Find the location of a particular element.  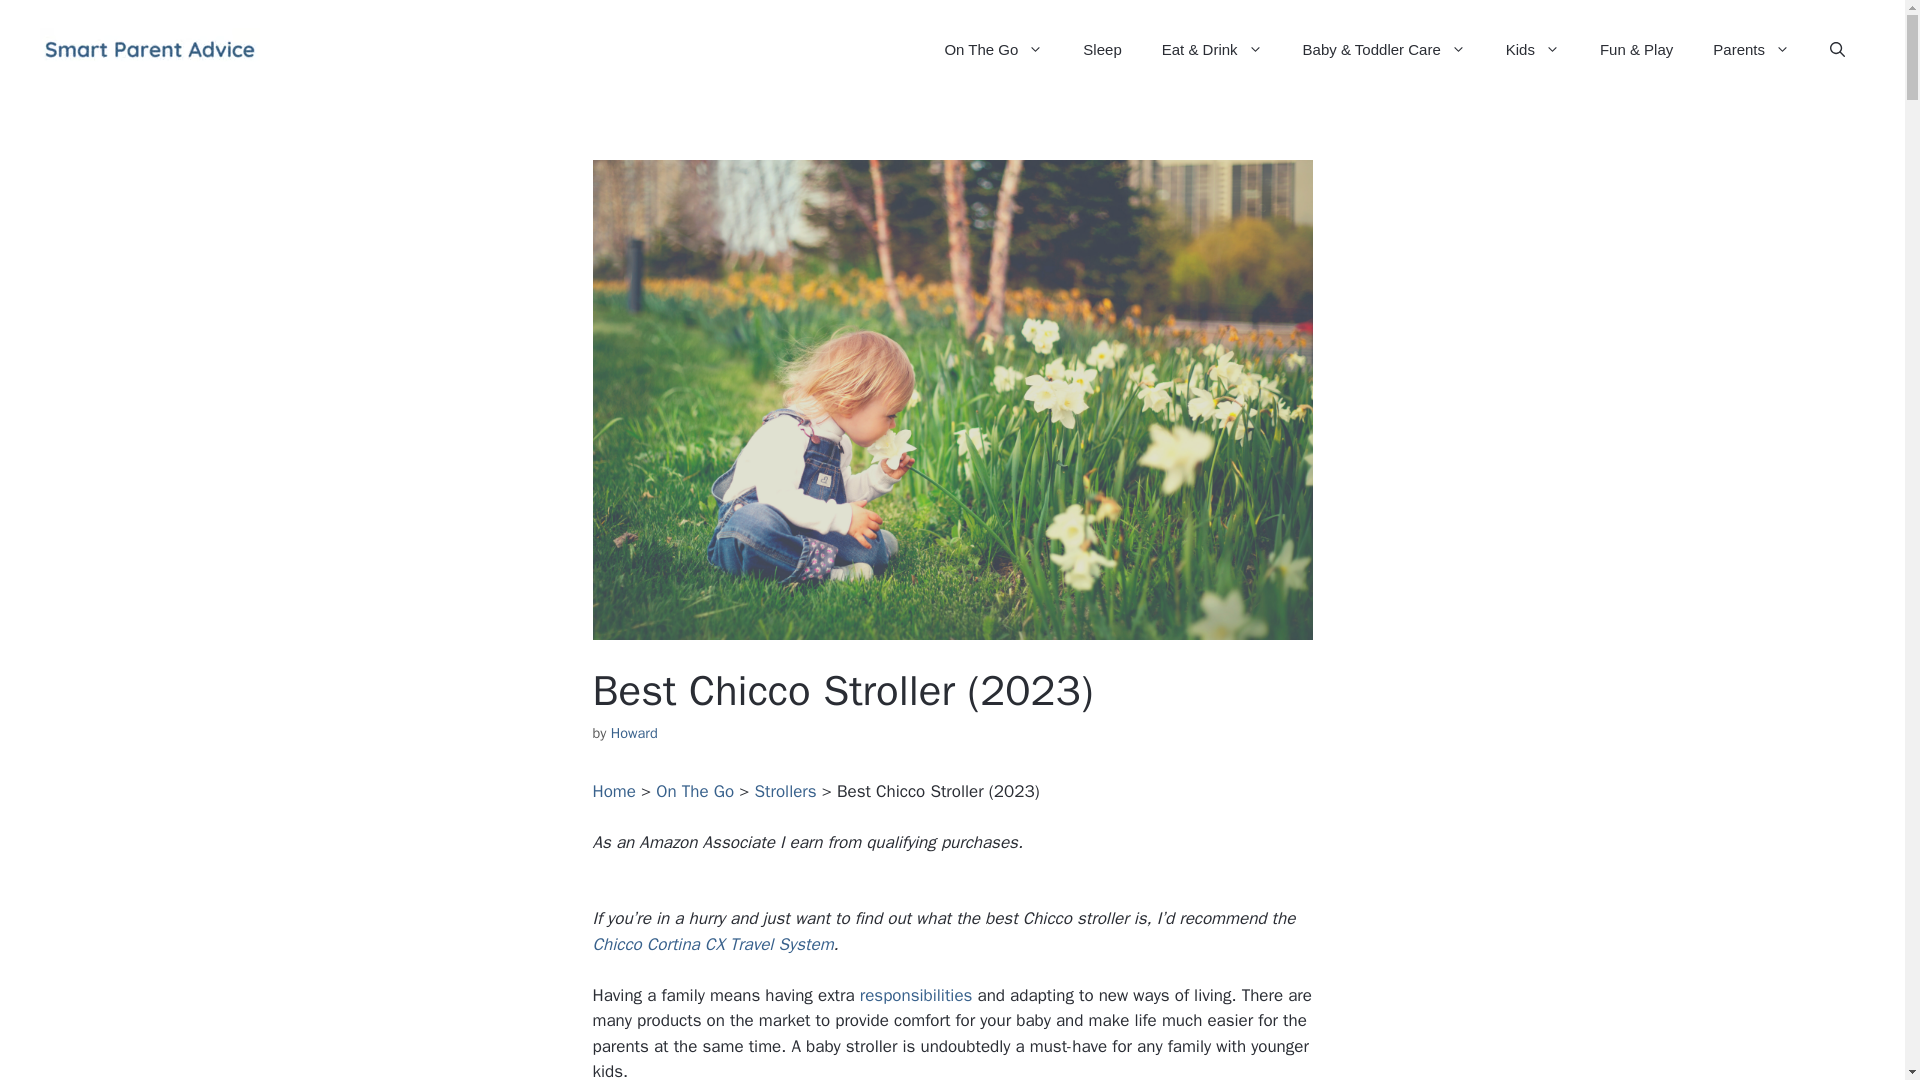

On The Go is located at coordinates (694, 791).